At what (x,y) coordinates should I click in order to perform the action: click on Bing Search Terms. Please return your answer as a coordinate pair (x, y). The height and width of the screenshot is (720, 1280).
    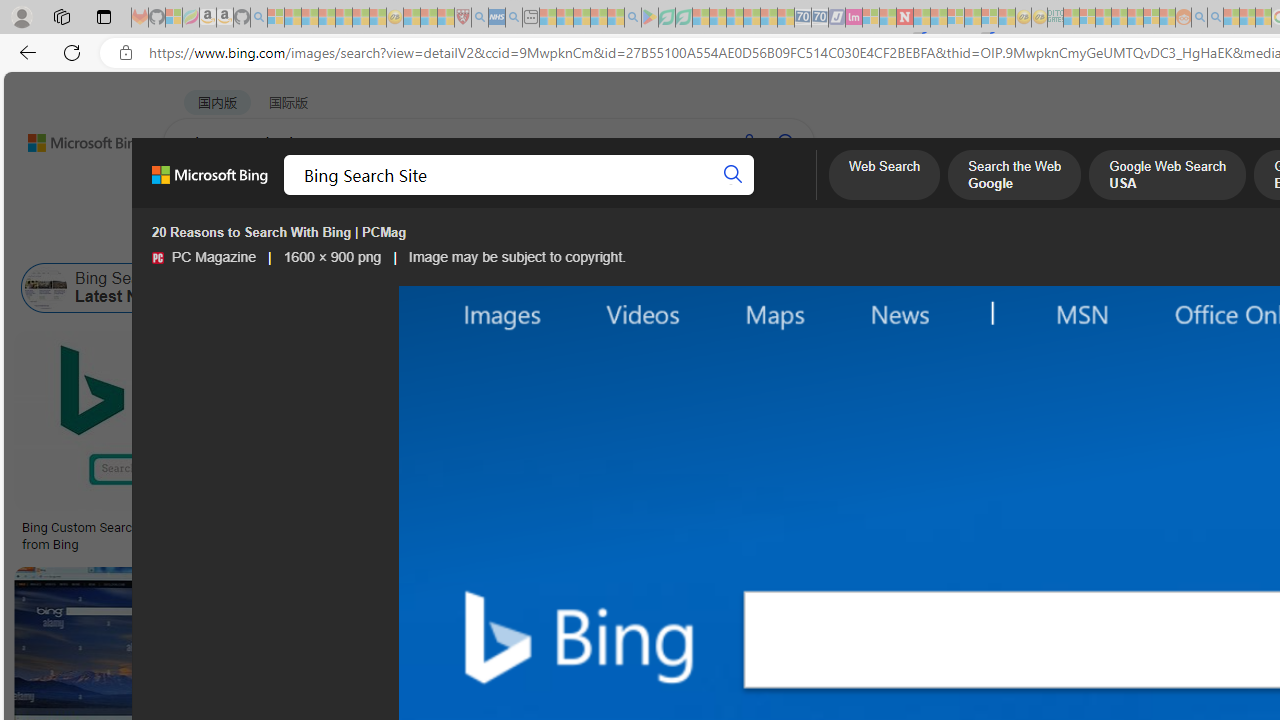
    Looking at the image, I should click on (1025, 288).